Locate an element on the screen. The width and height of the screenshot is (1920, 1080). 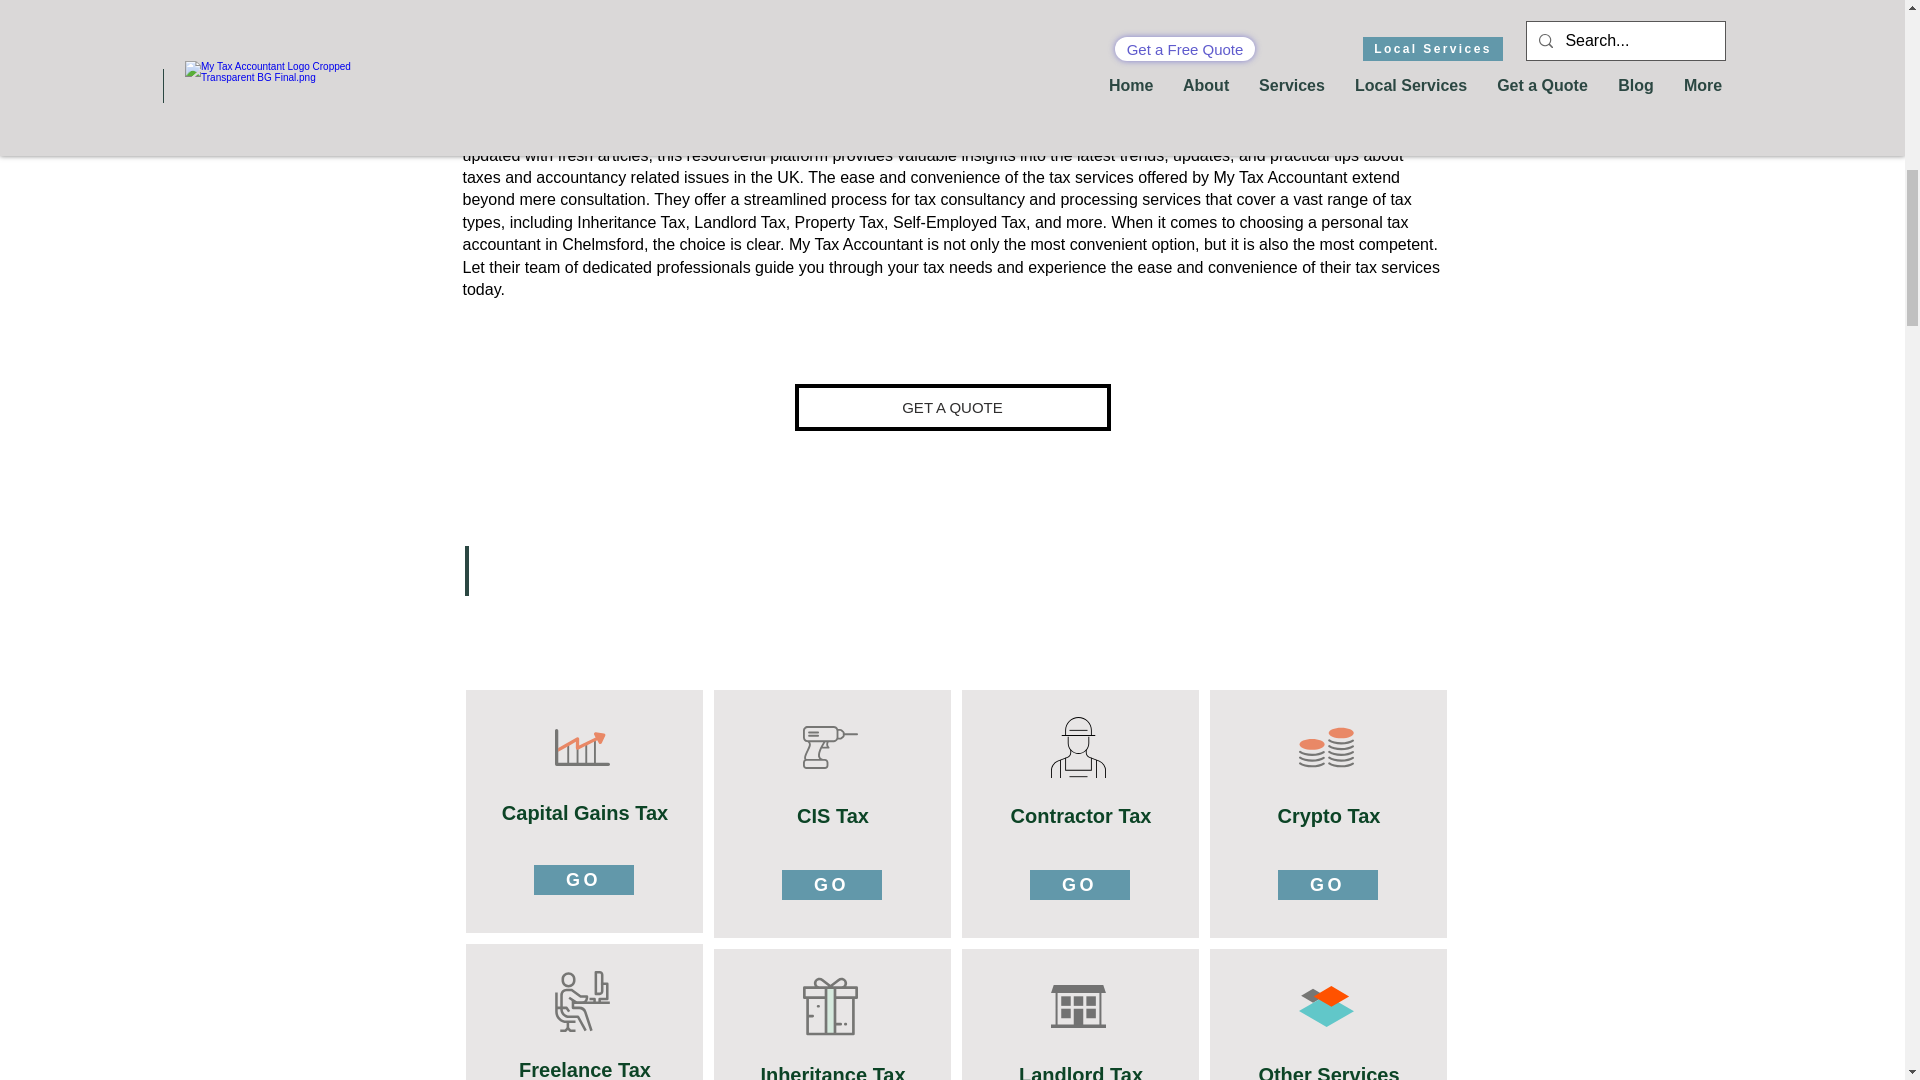
GO is located at coordinates (583, 880).